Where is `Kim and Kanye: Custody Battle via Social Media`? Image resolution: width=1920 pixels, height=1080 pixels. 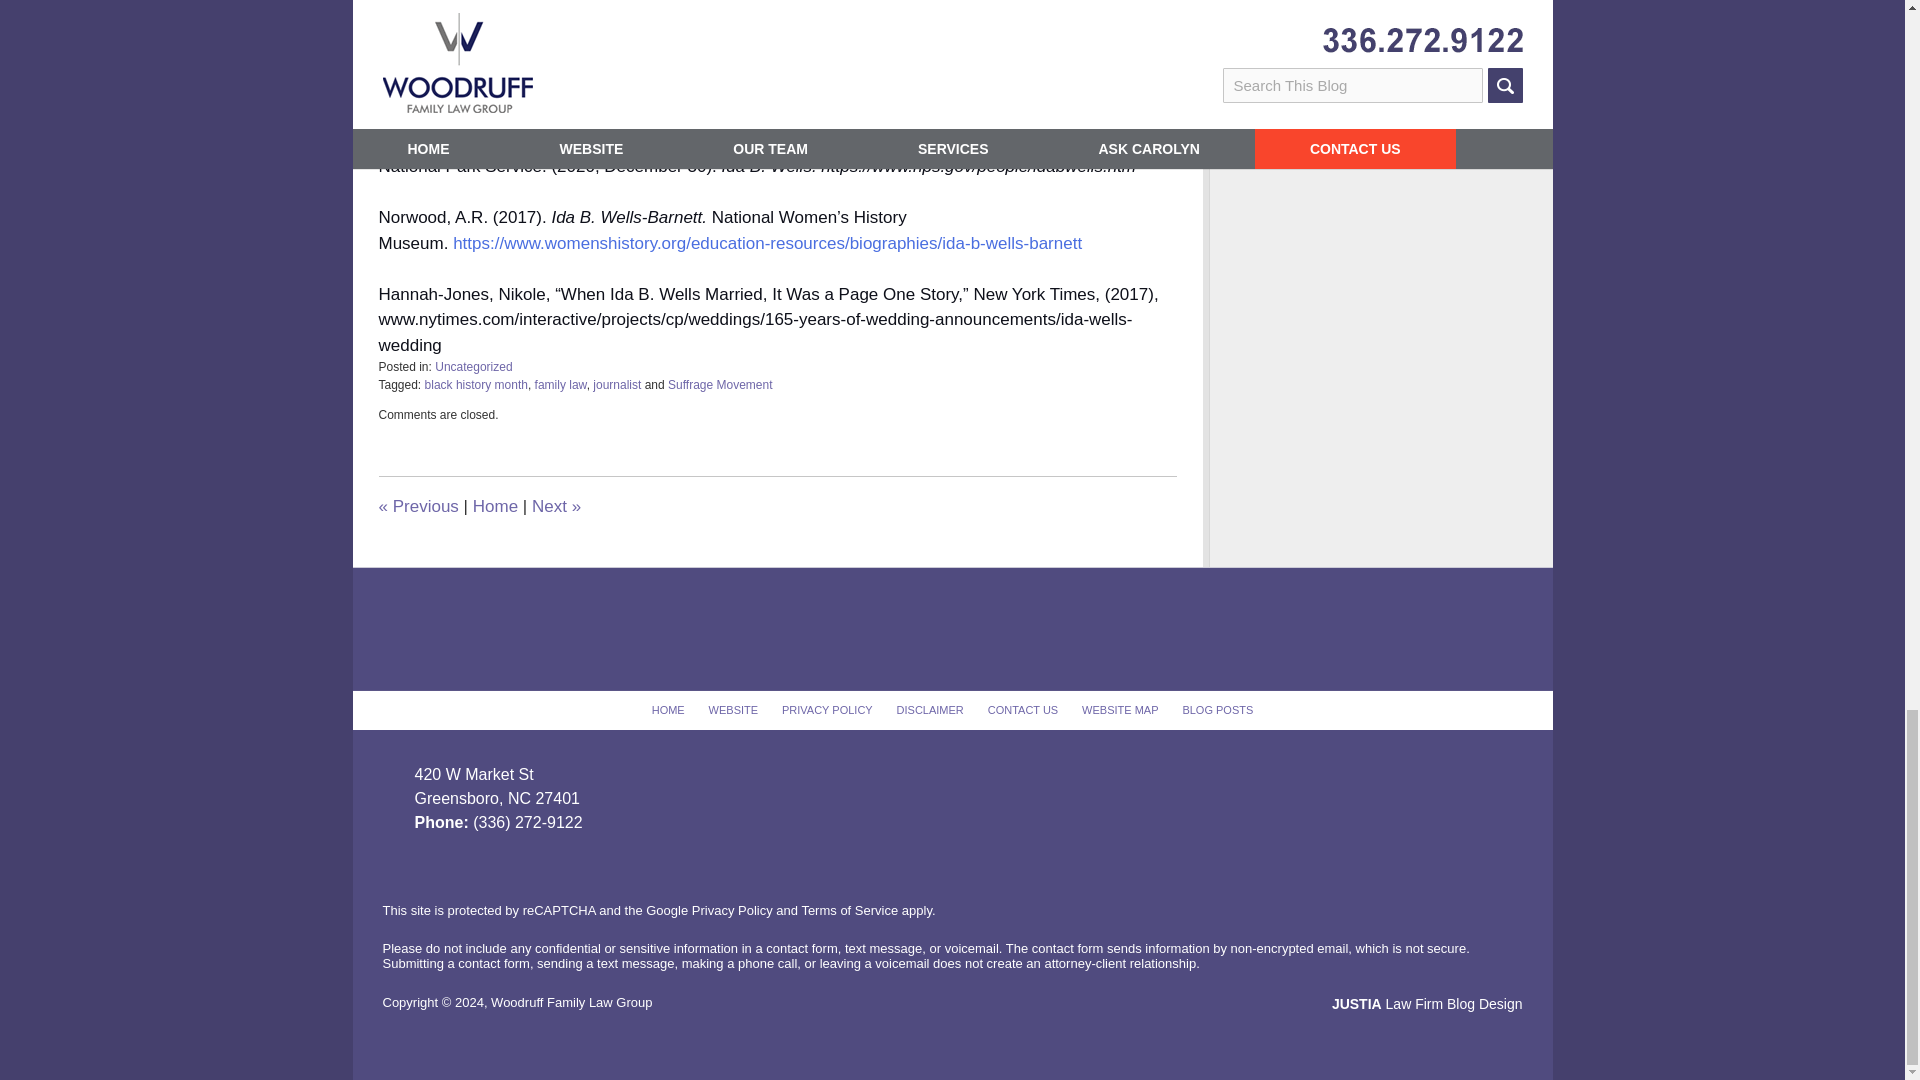 Kim and Kanye: Custody Battle via Social Media is located at coordinates (418, 506).